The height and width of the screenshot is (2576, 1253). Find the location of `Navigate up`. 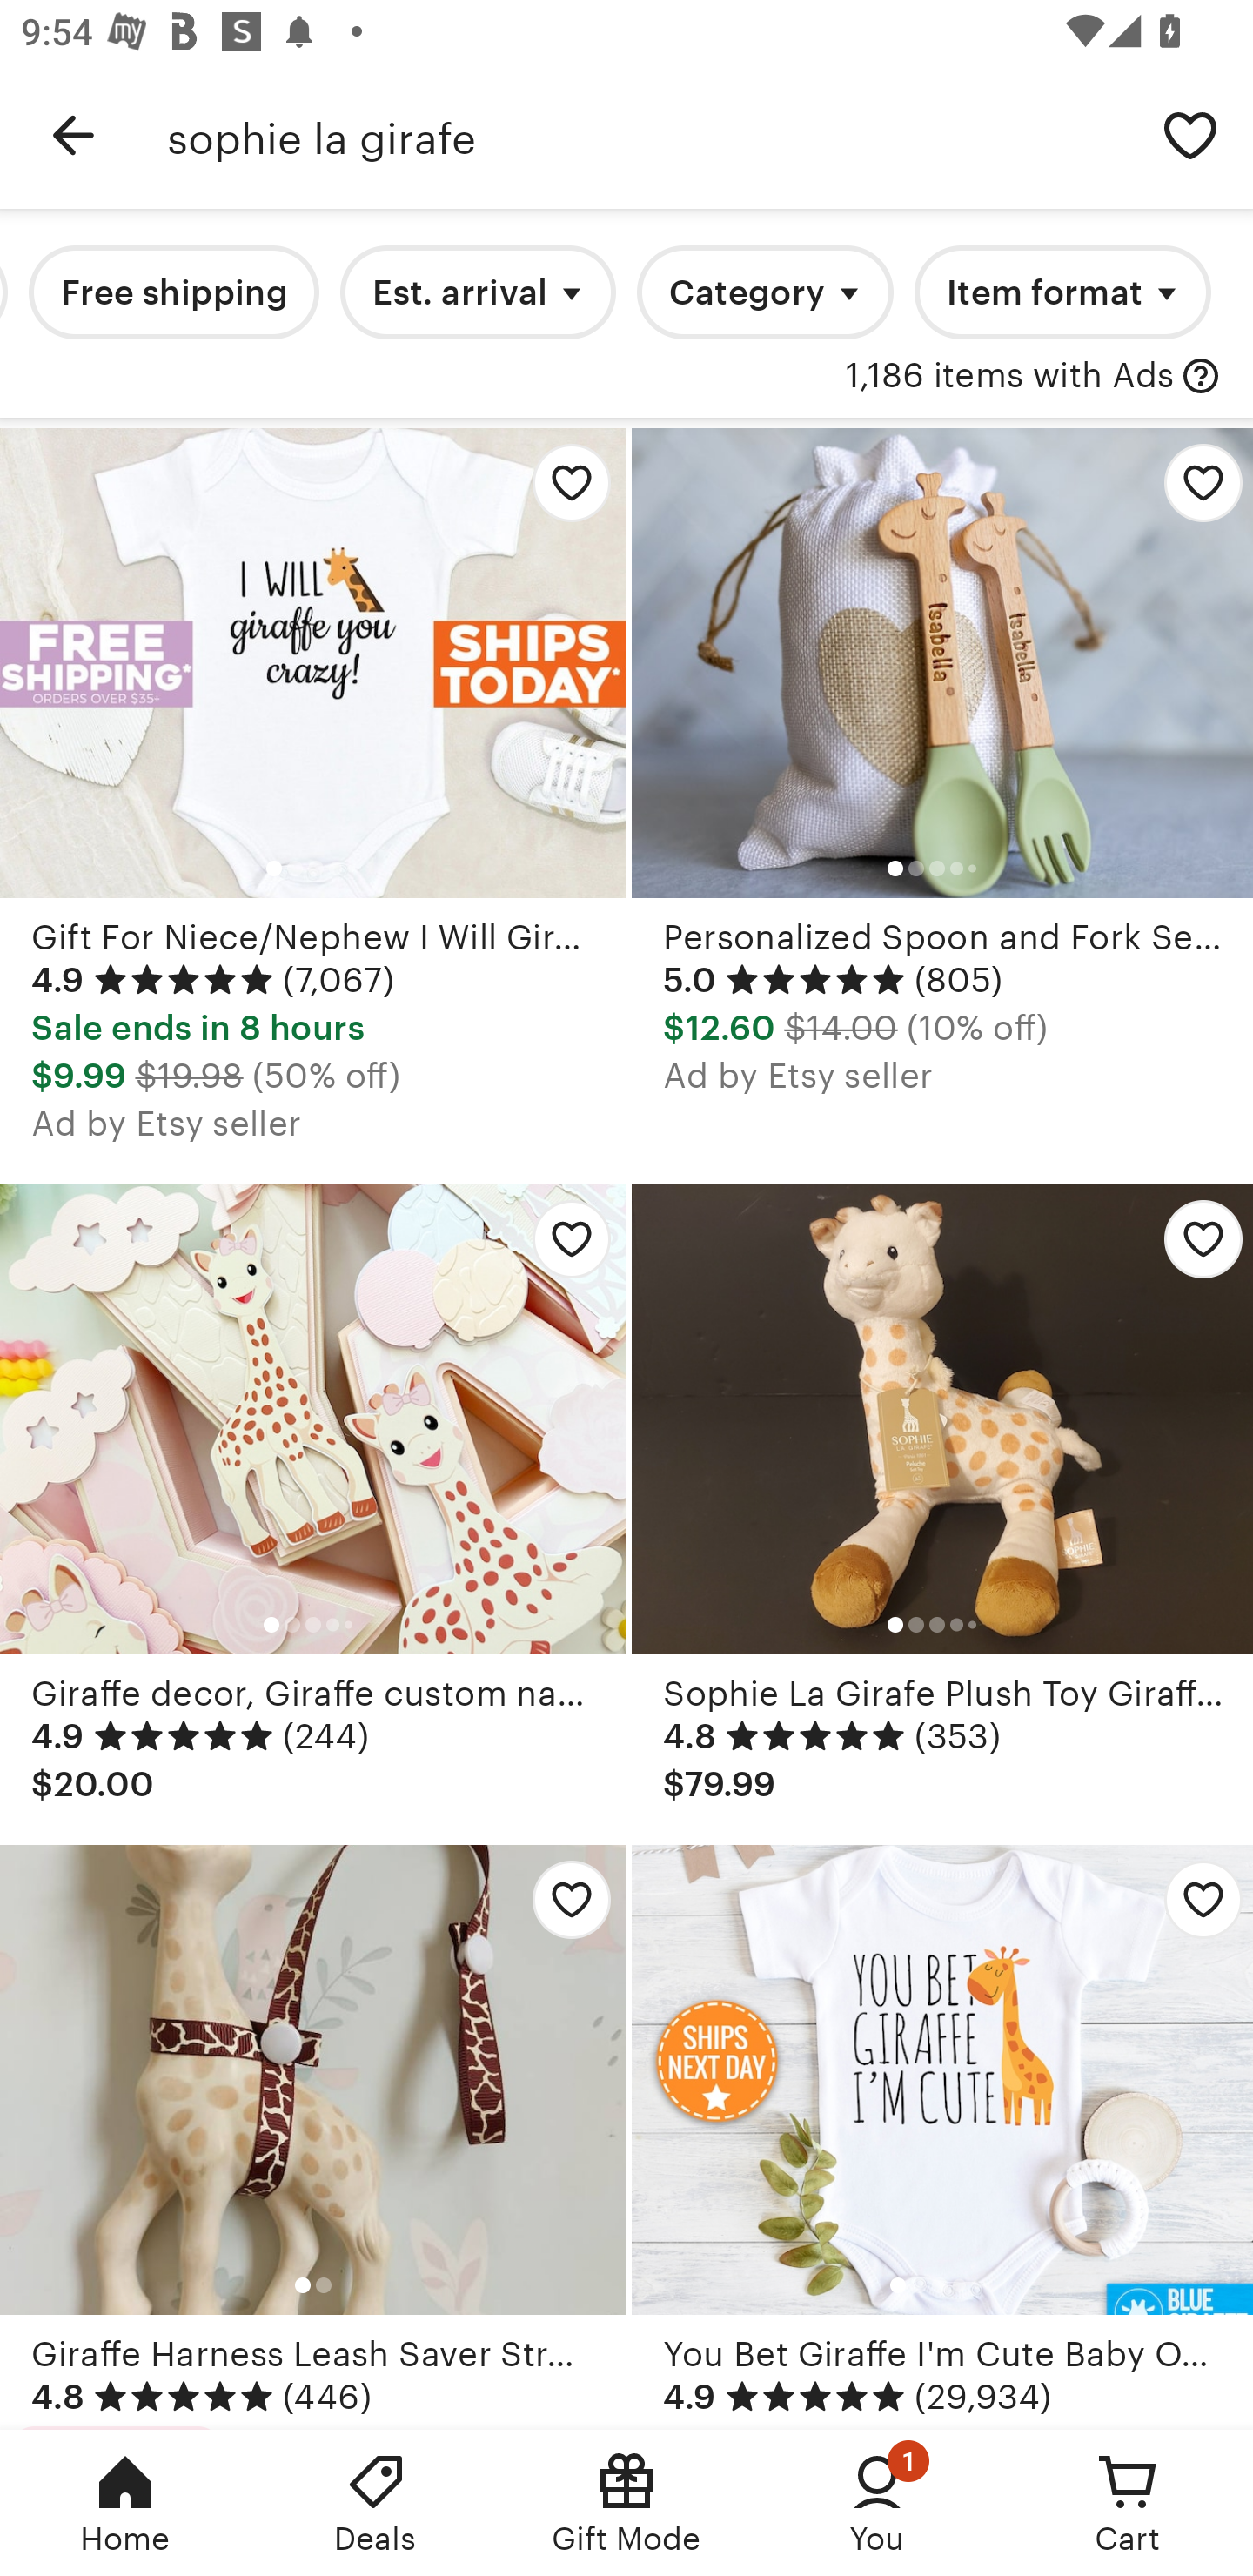

Navigate up is located at coordinates (73, 135).